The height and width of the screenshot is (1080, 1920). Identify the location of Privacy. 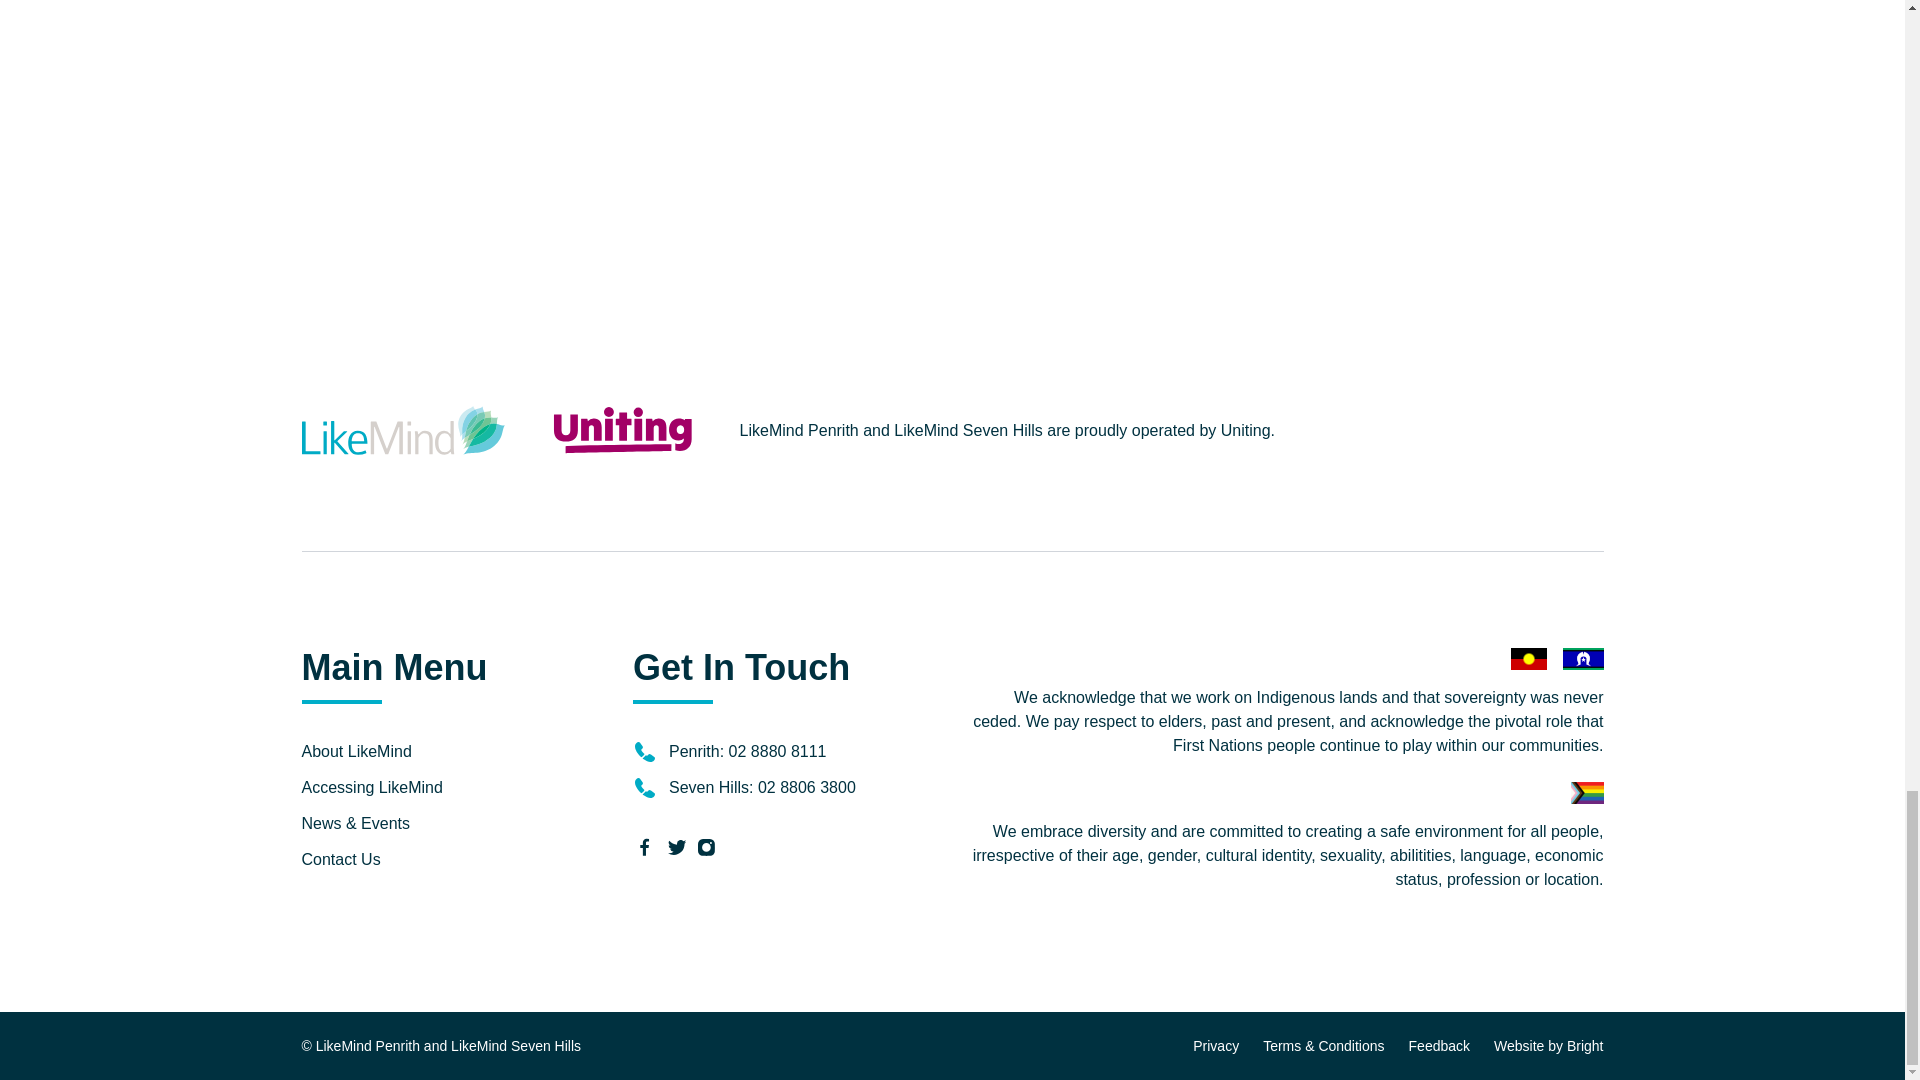
(1215, 1046).